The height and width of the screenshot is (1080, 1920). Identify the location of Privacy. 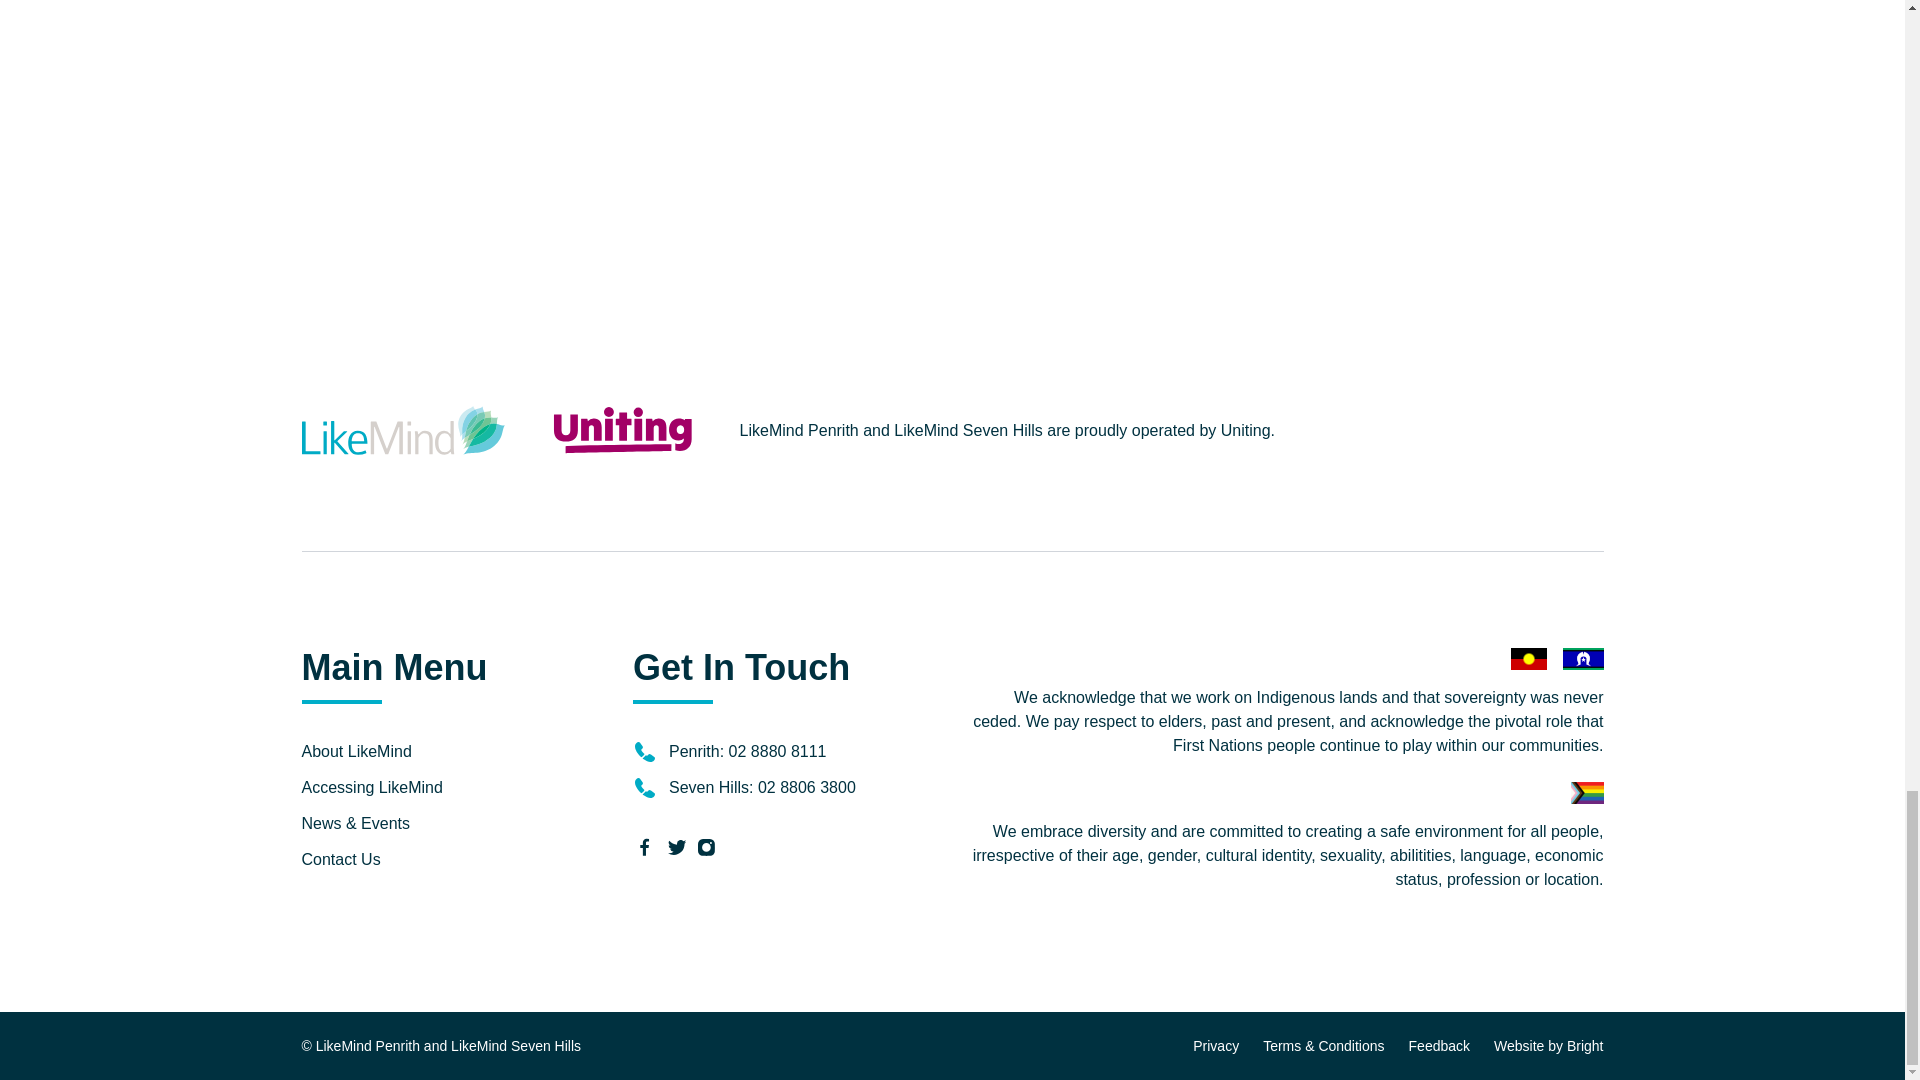
(1215, 1046).